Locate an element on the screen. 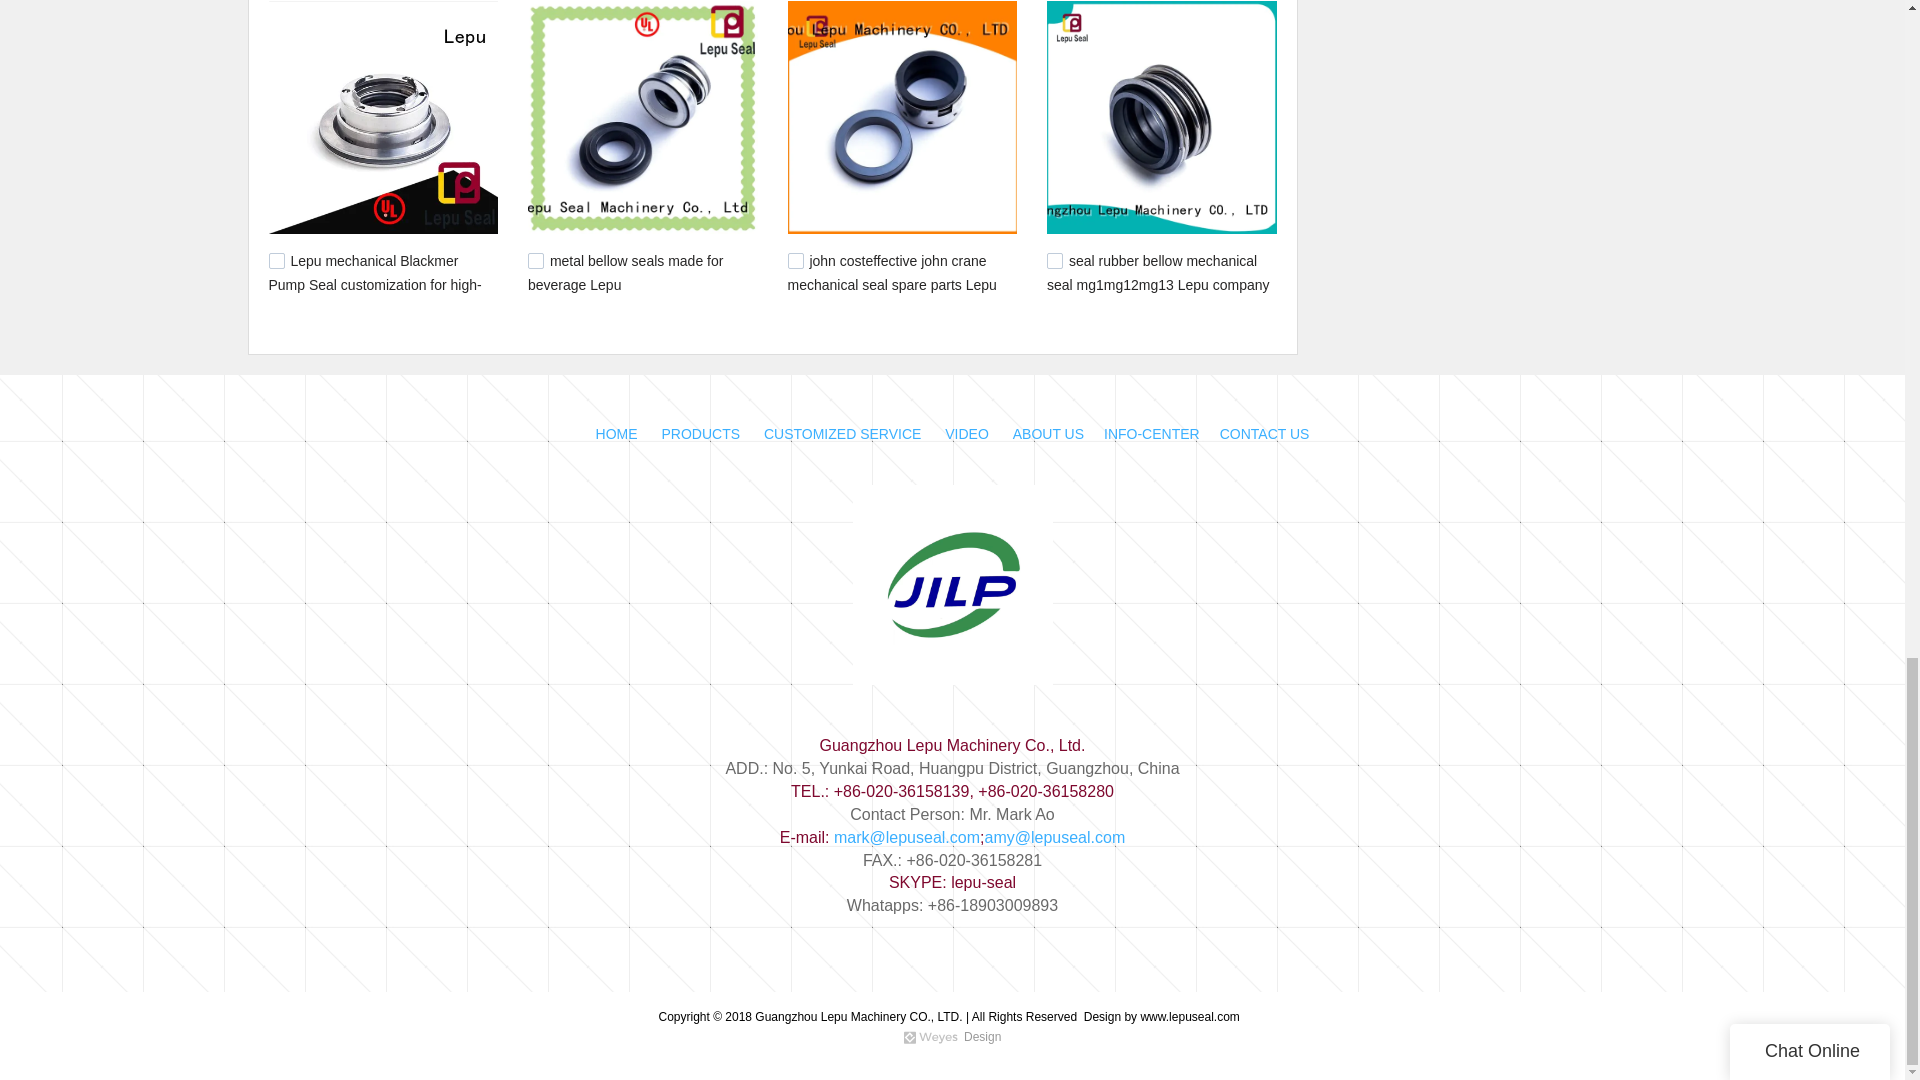 Image resolution: width=1920 pixels, height=1080 pixels. 909 is located at coordinates (276, 260).